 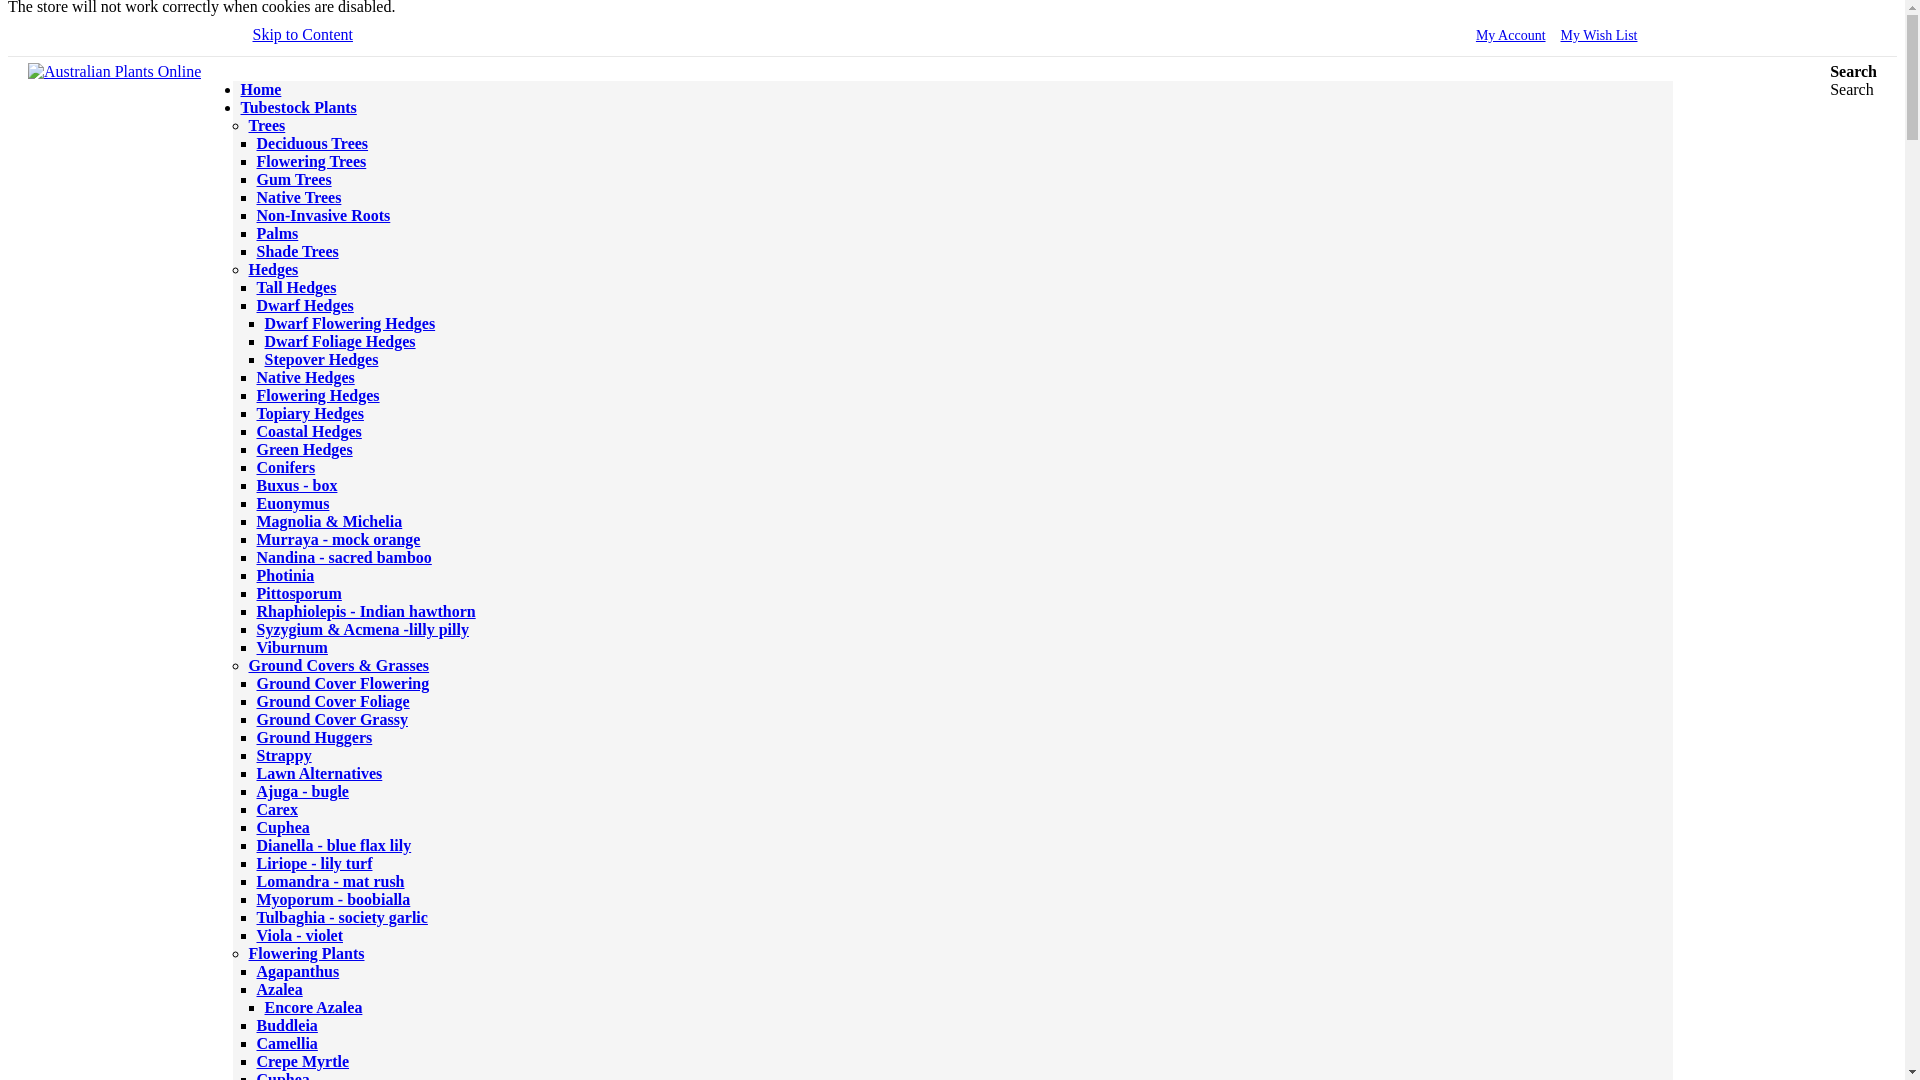 What do you see at coordinates (321, 360) in the screenshot?
I see `Stepover Hedges` at bounding box center [321, 360].